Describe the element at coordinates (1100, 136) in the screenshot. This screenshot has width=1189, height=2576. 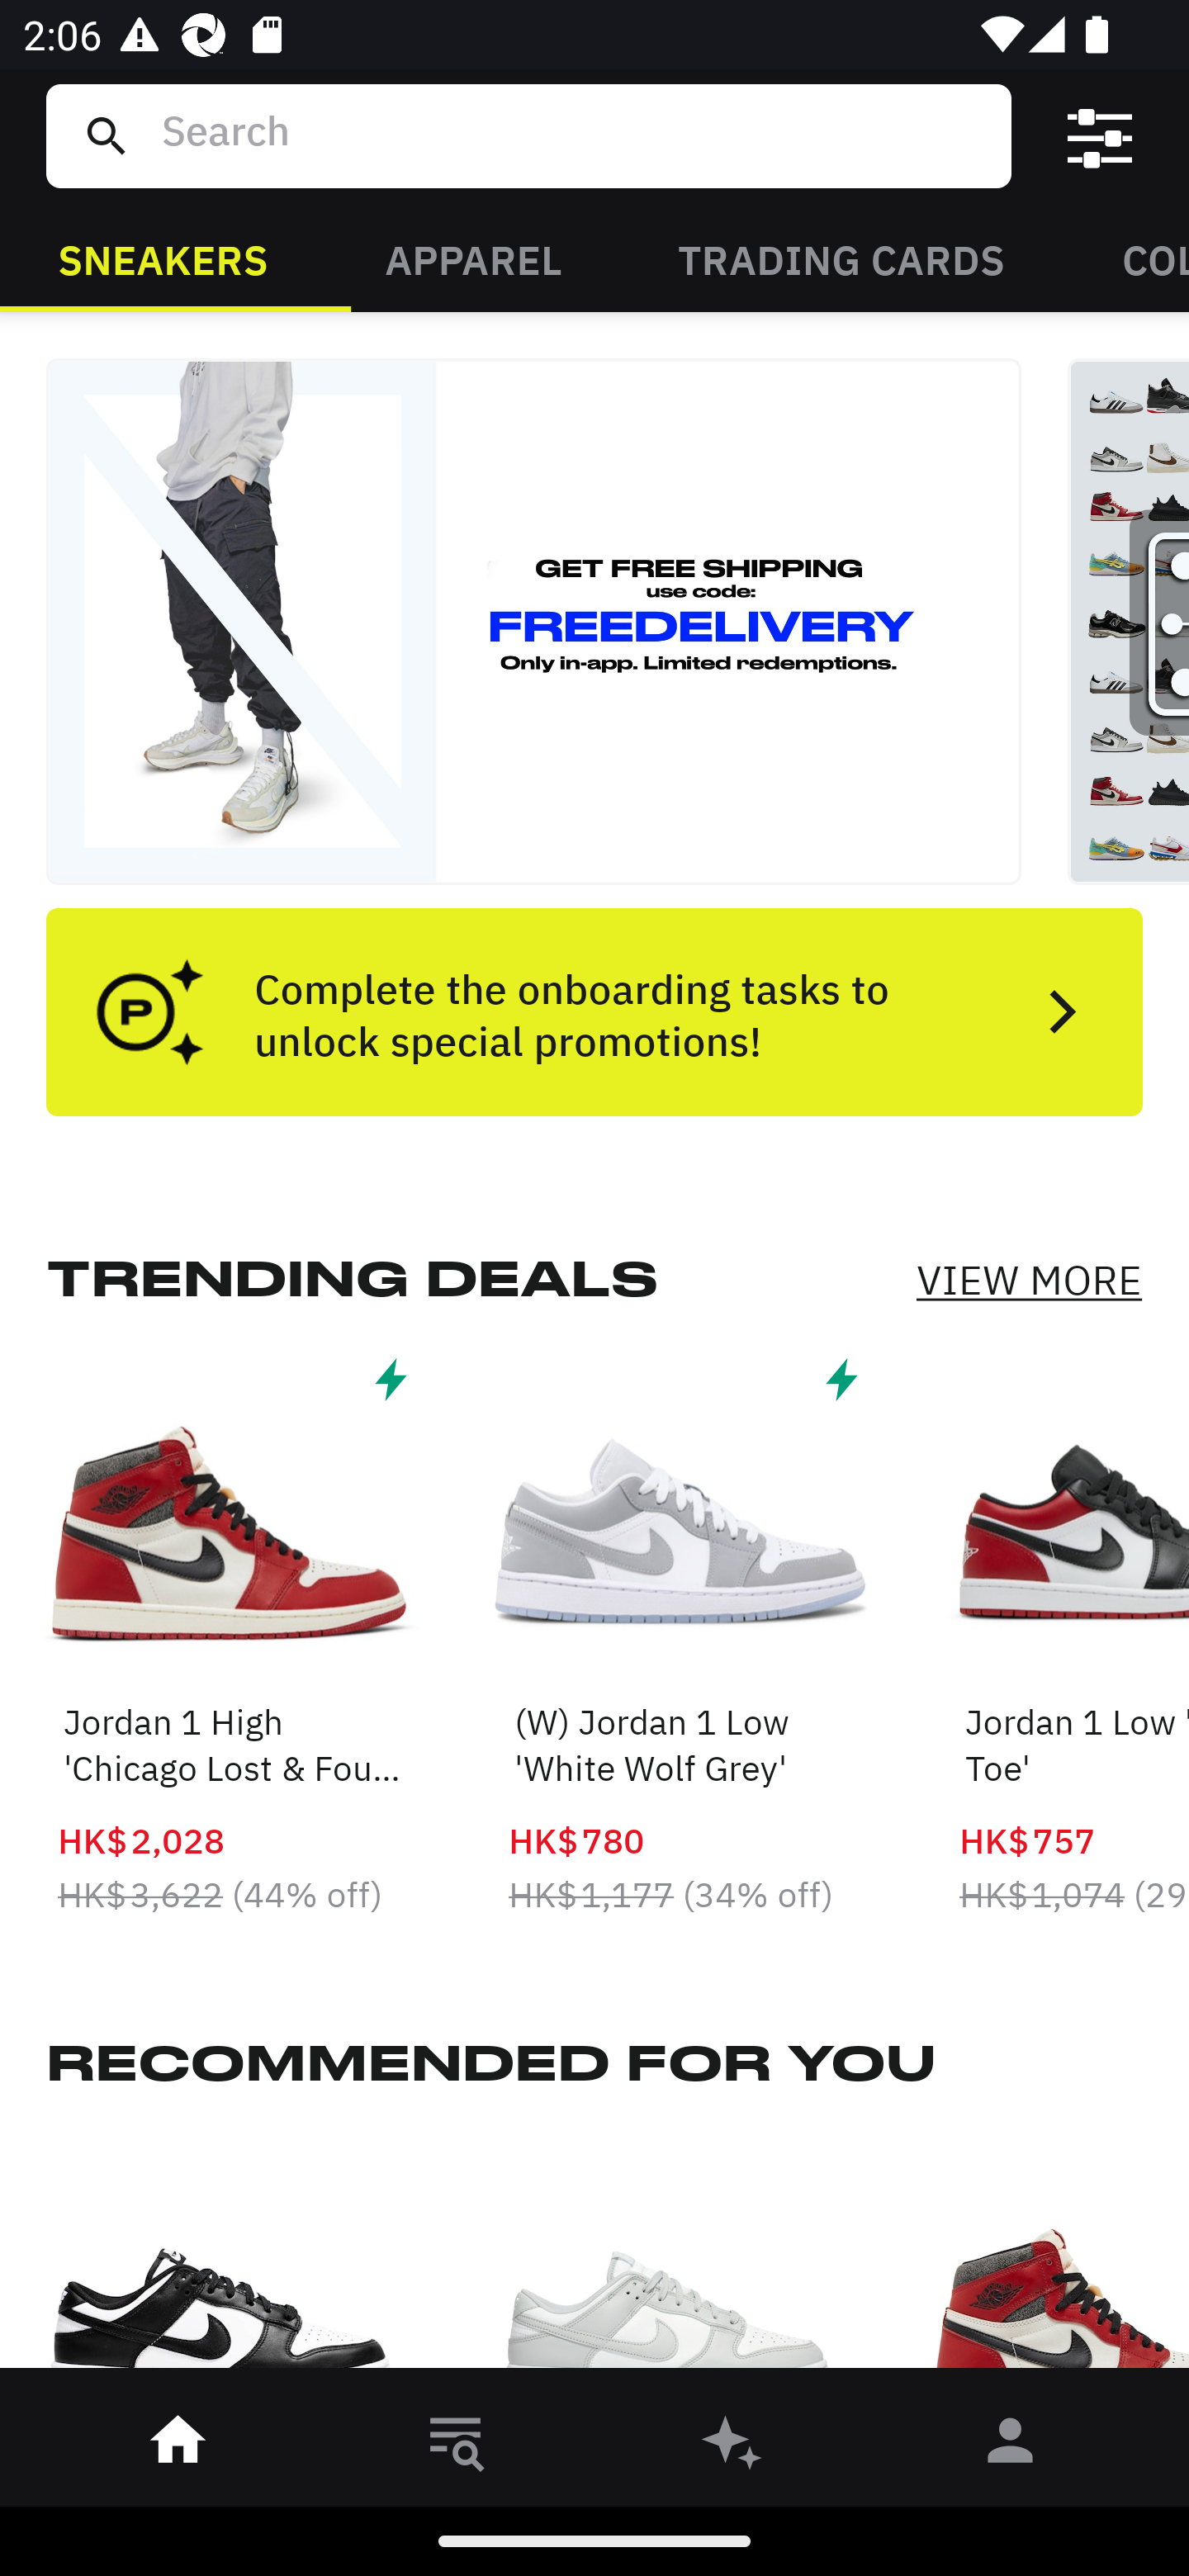
I see `` at that location.